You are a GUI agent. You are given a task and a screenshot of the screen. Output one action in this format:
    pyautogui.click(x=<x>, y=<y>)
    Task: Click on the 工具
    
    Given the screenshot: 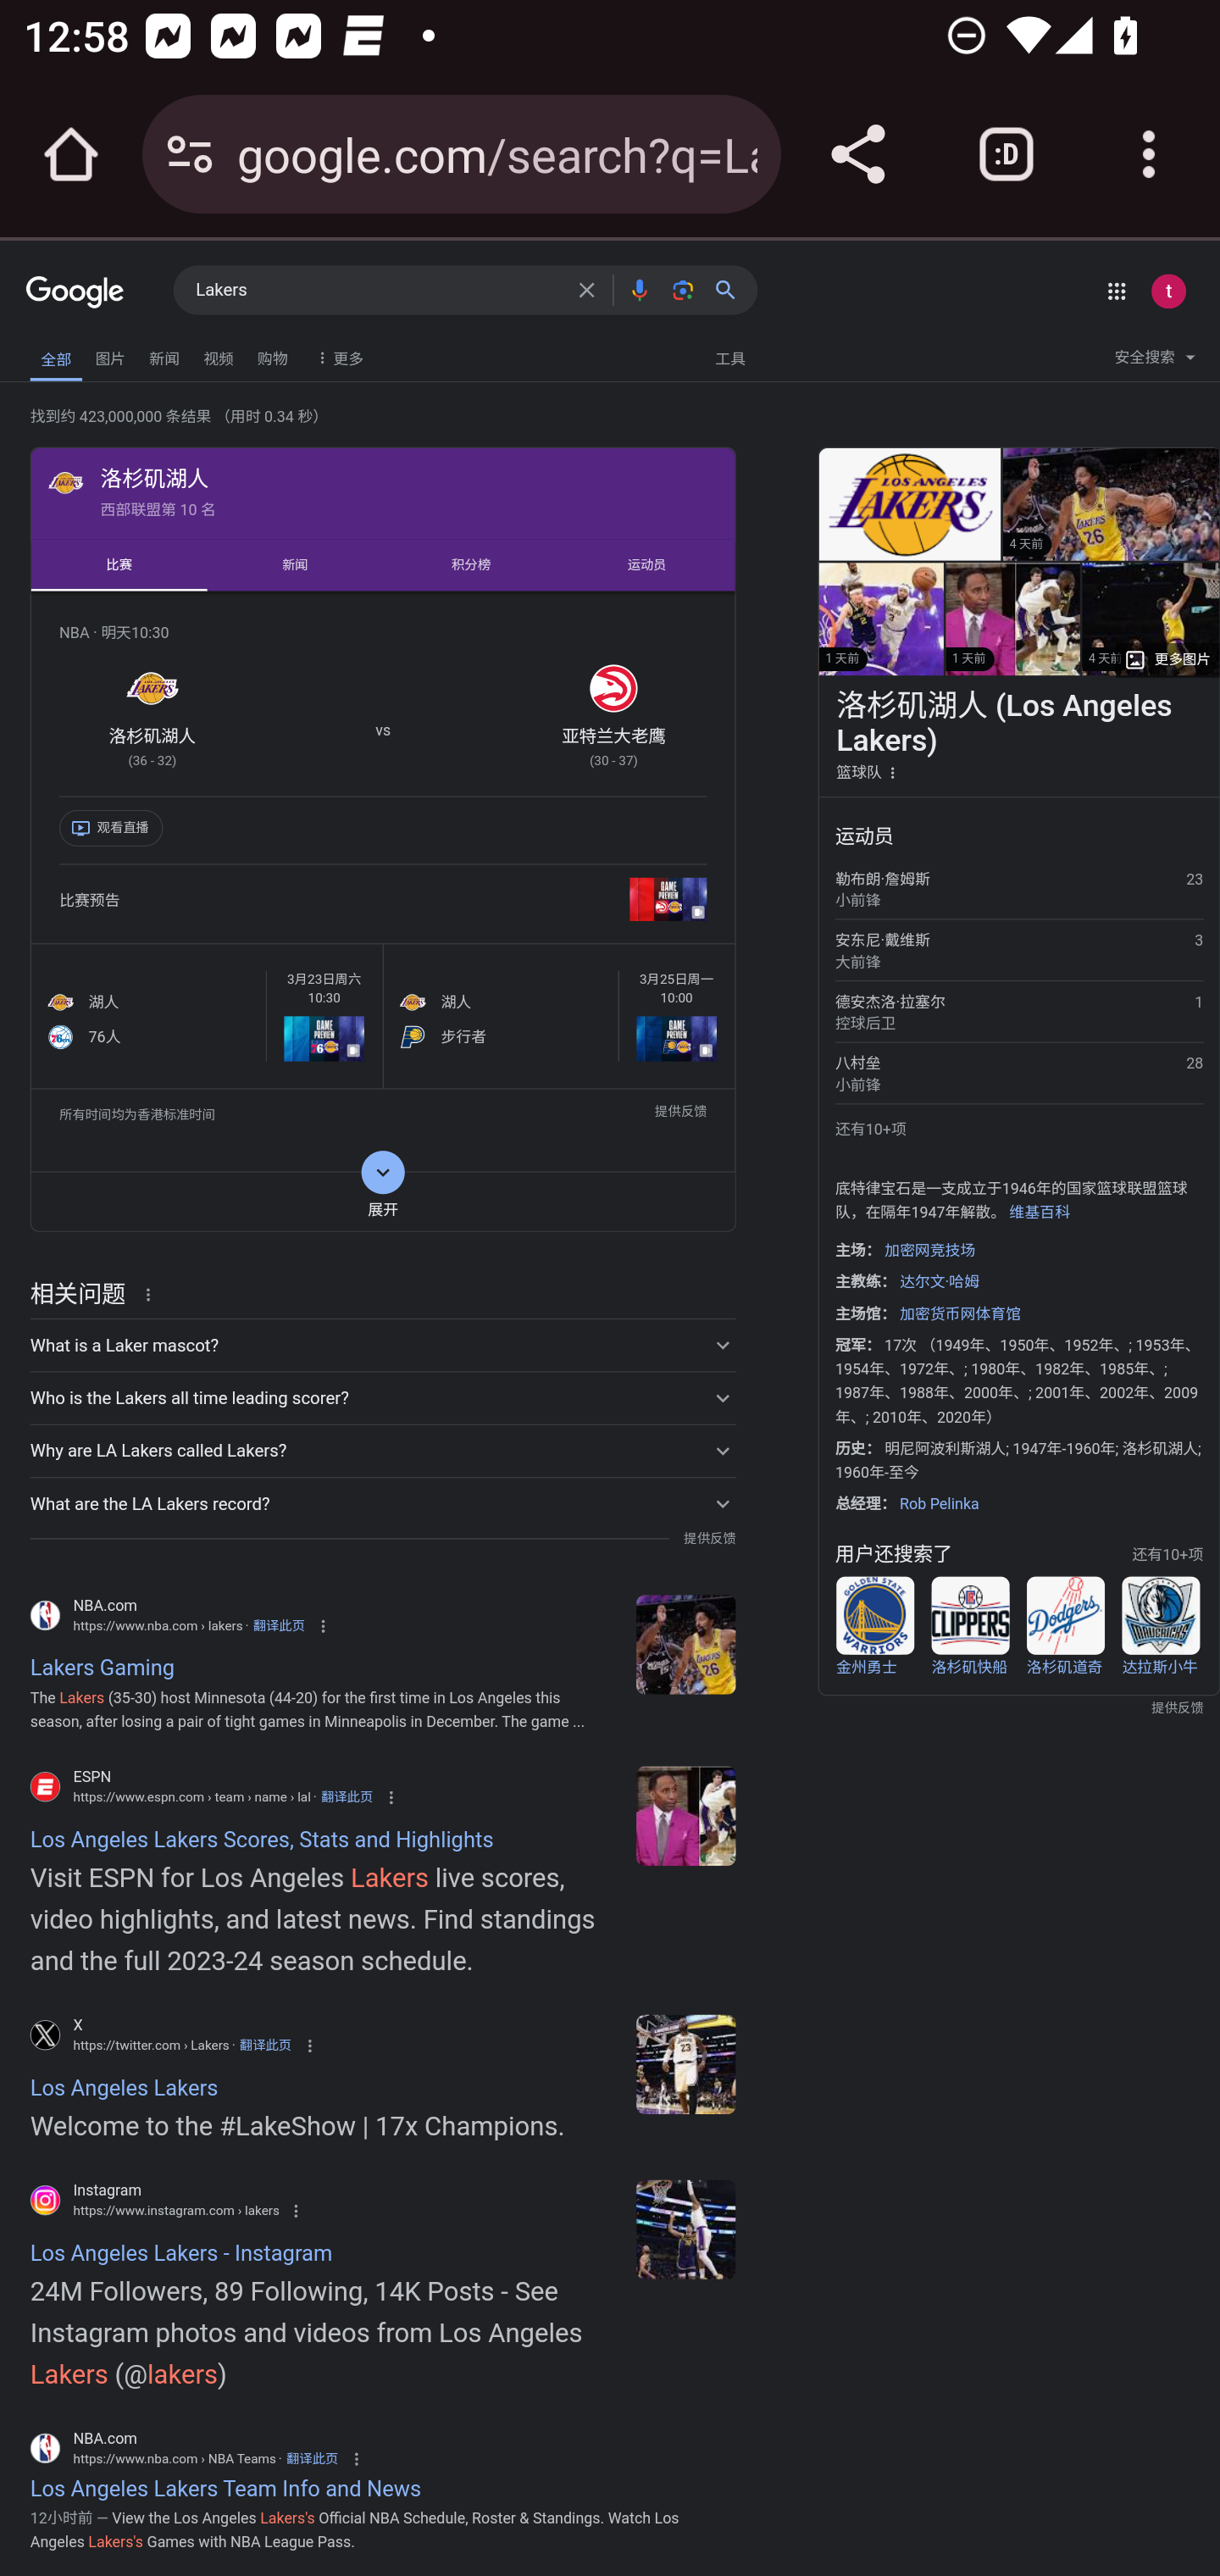 What is the action you would take?
    pyautogui.click(x=729, y=356)
    